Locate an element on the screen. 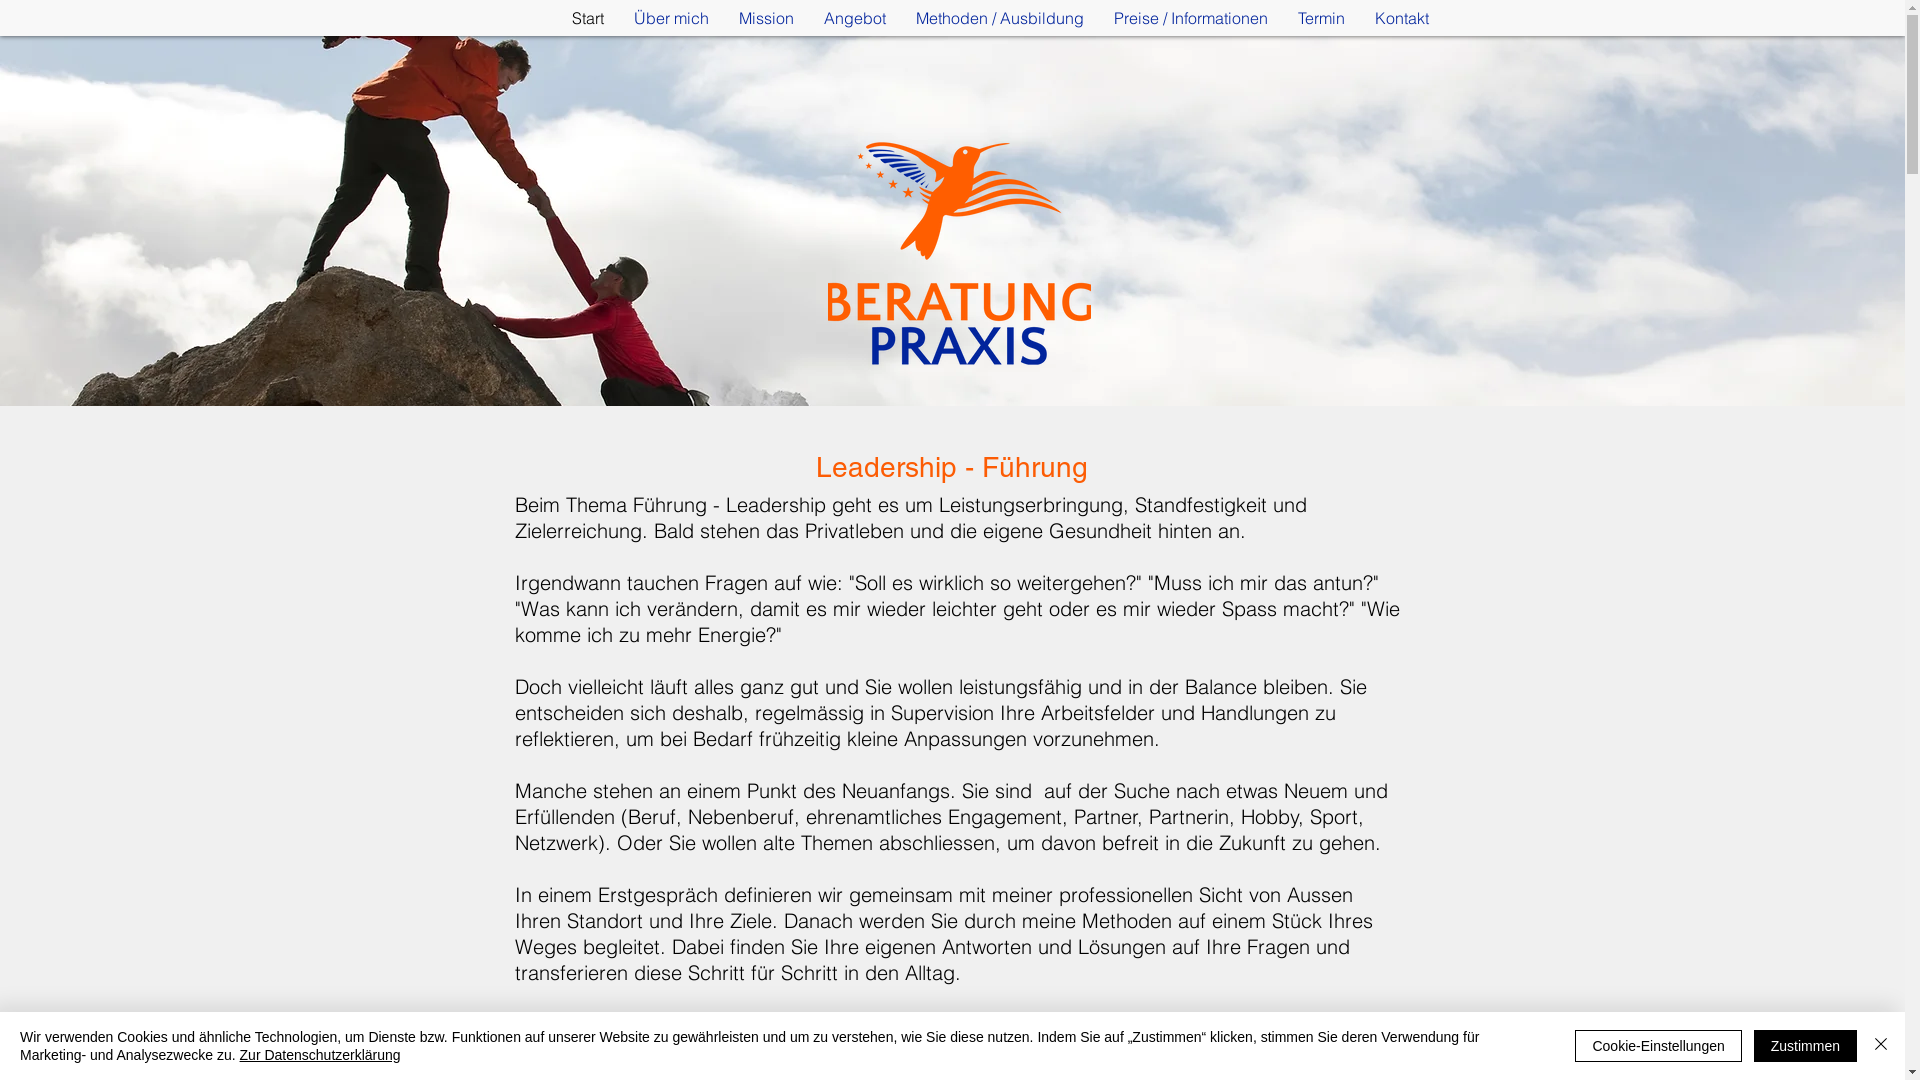  Mission is located at coordinates (766, 18).